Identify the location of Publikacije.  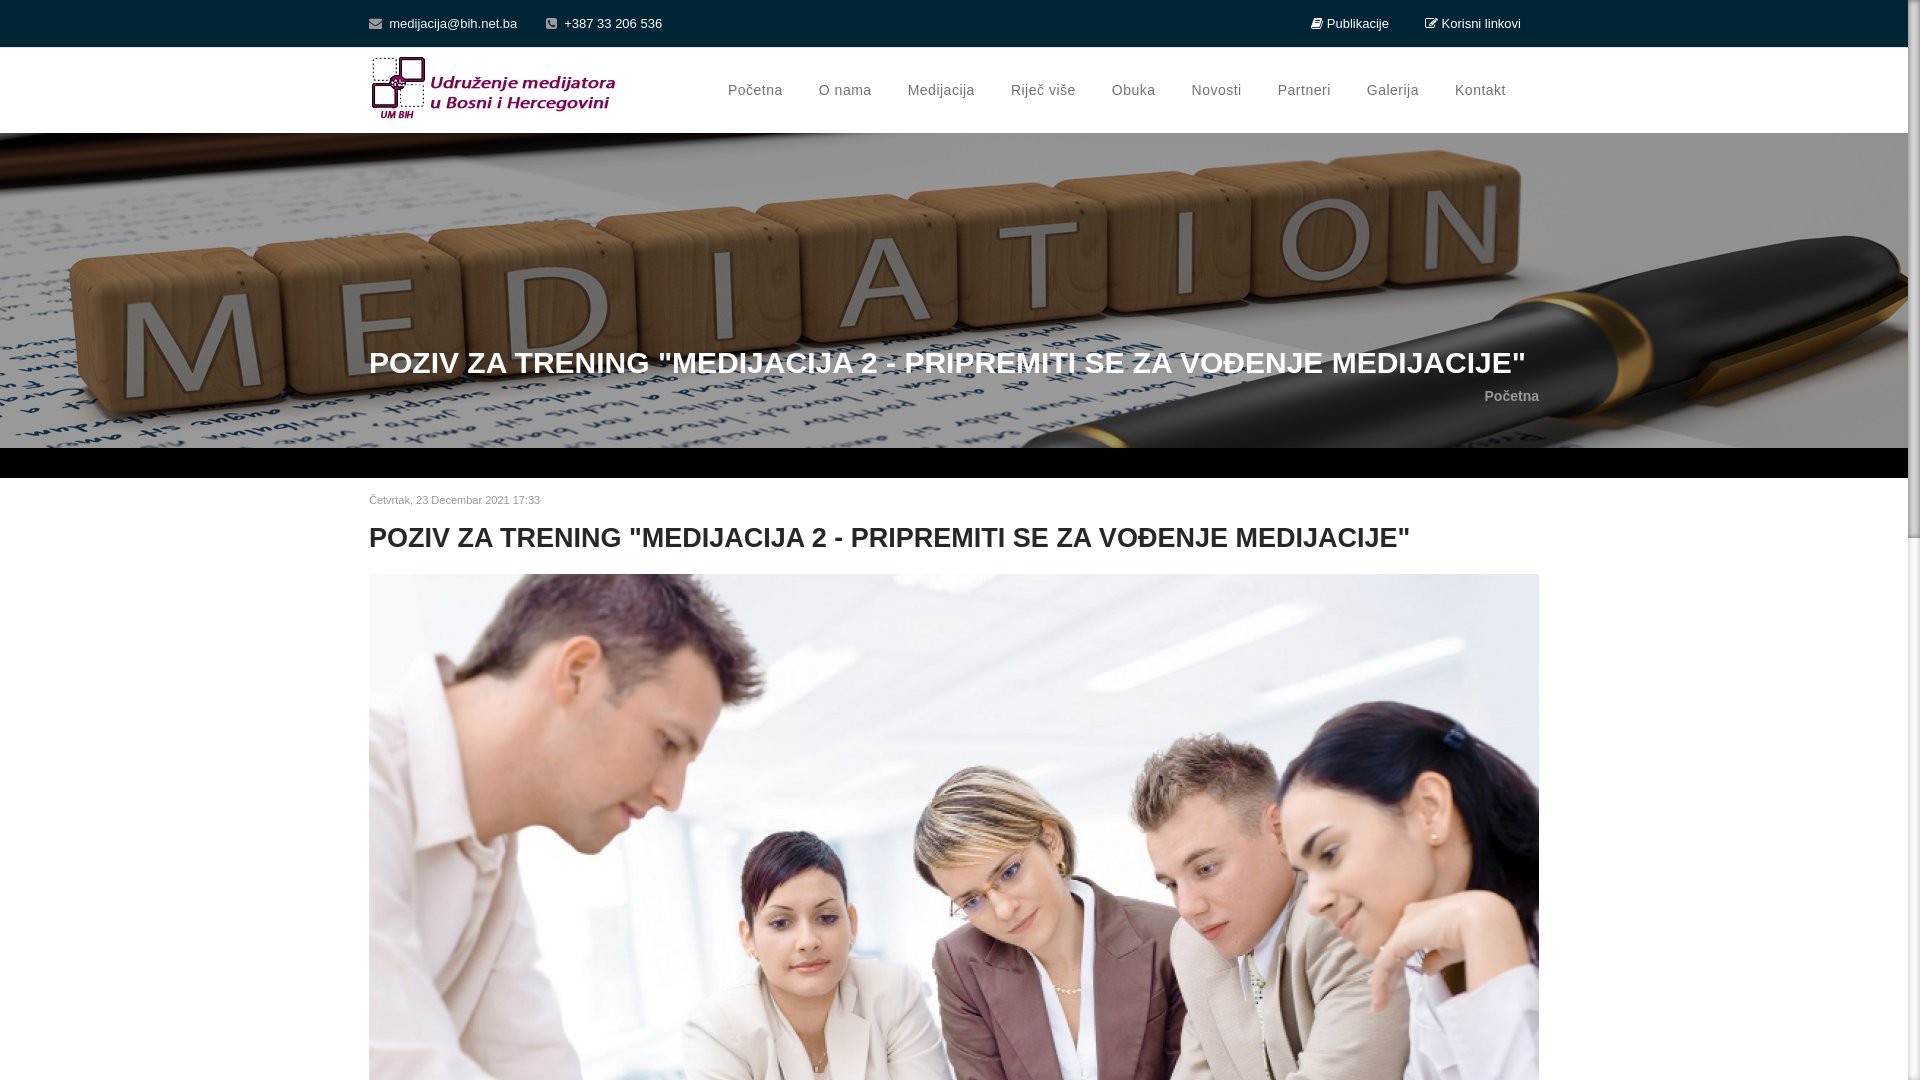
(1350, 24).